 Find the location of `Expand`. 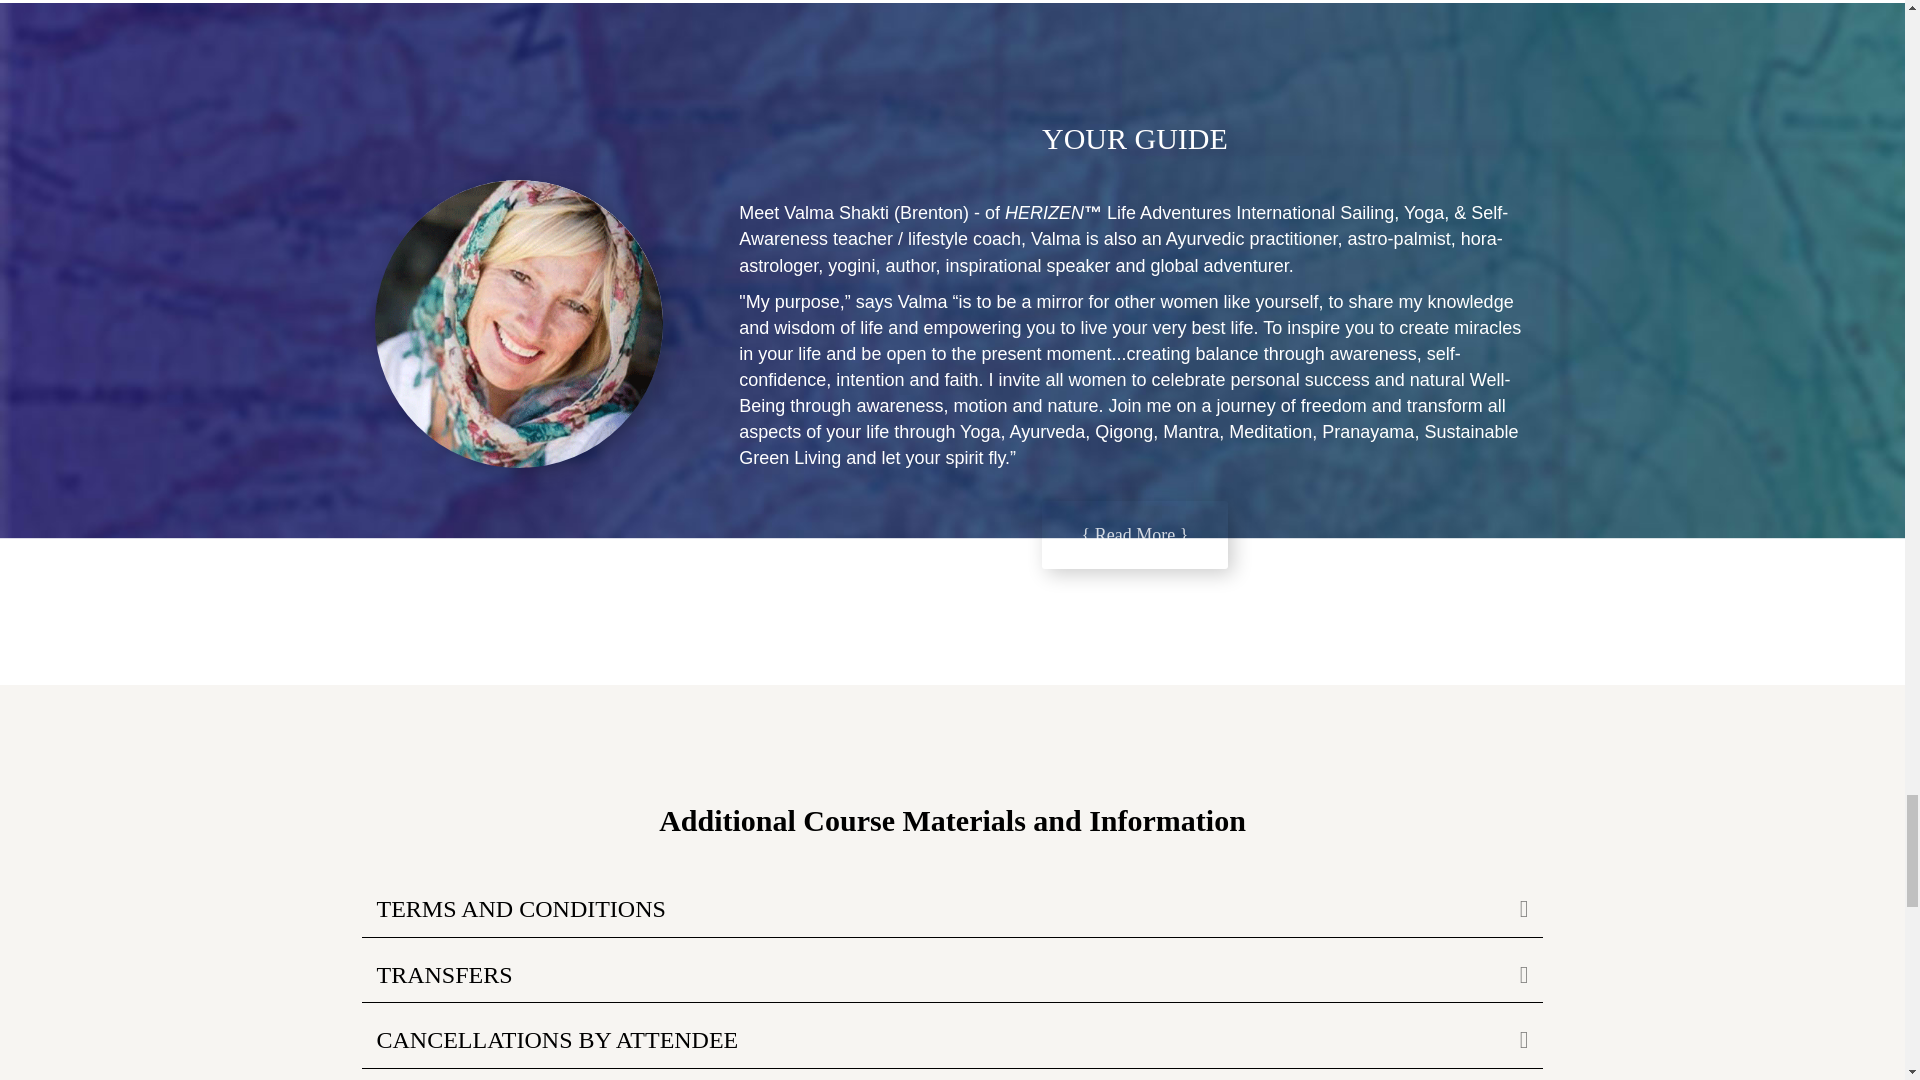

Expand is located at coordinates (1508, 974).